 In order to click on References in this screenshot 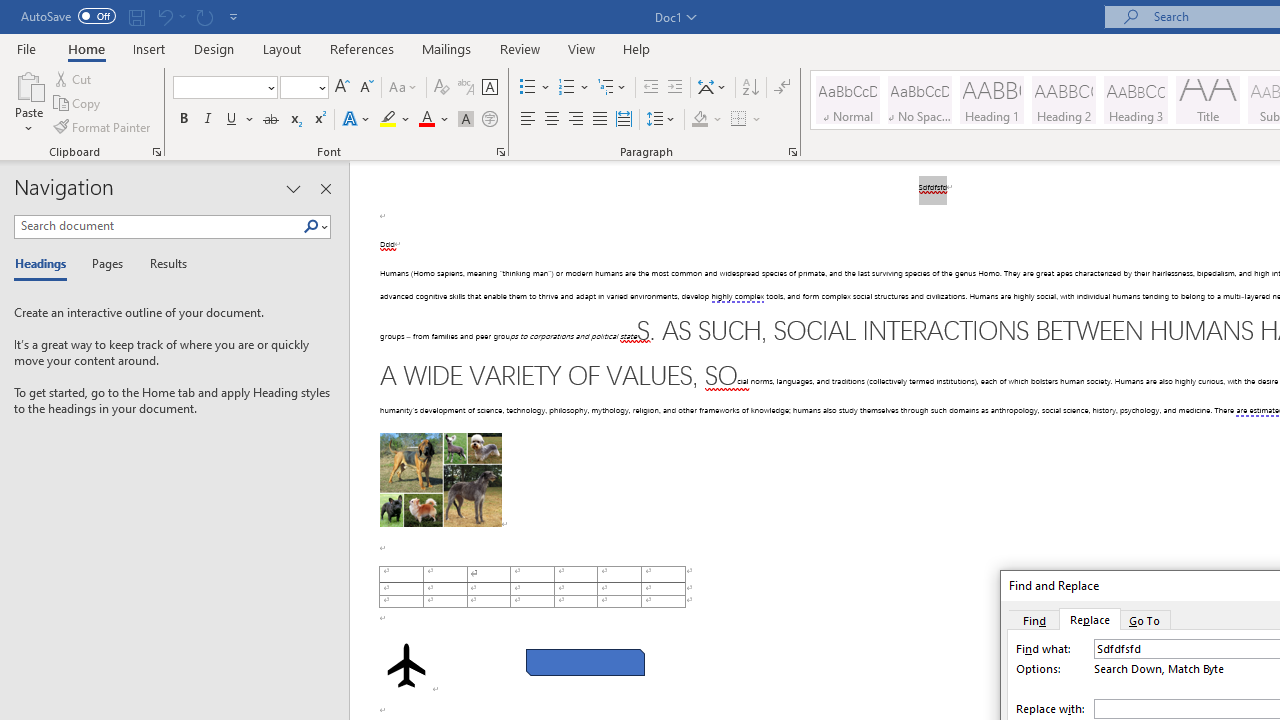, I will do `click(362, 48)`.